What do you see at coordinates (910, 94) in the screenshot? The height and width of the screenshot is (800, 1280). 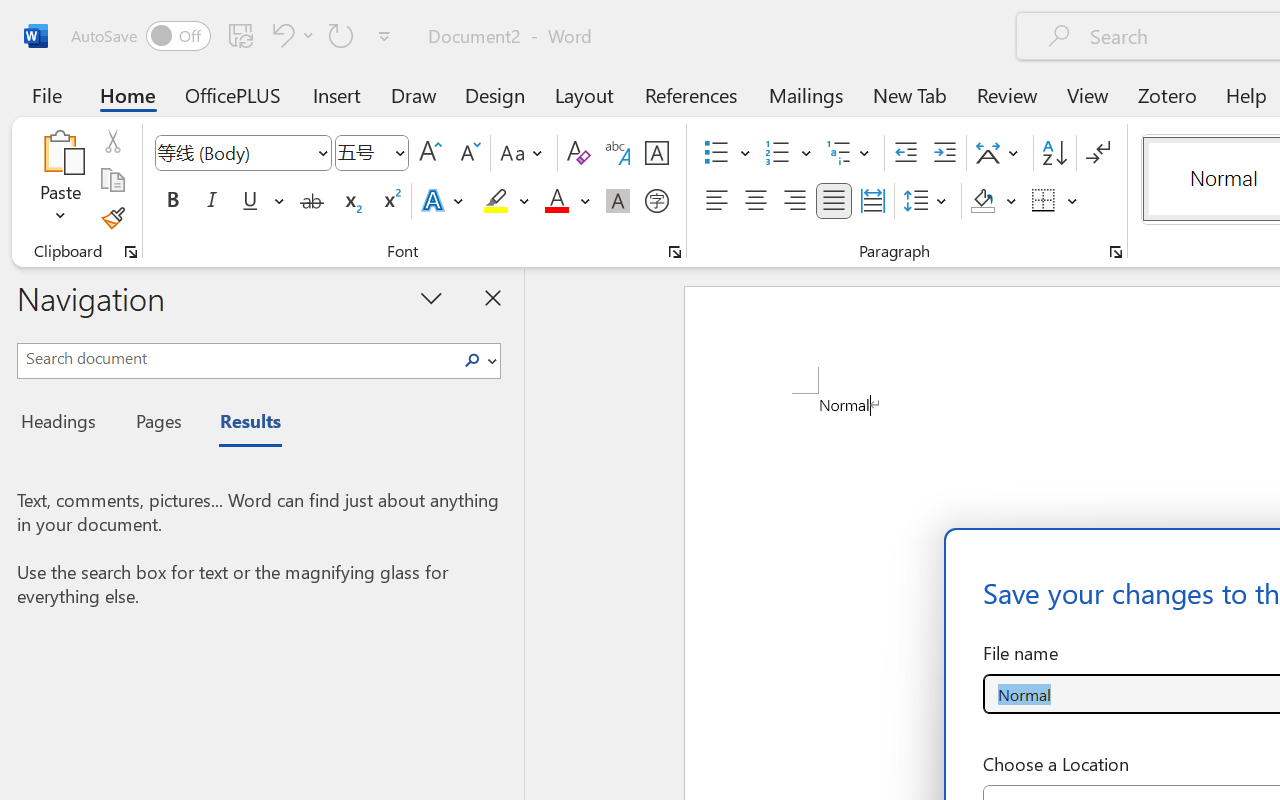 I see `New Tab` at bounding box center [910, 94].